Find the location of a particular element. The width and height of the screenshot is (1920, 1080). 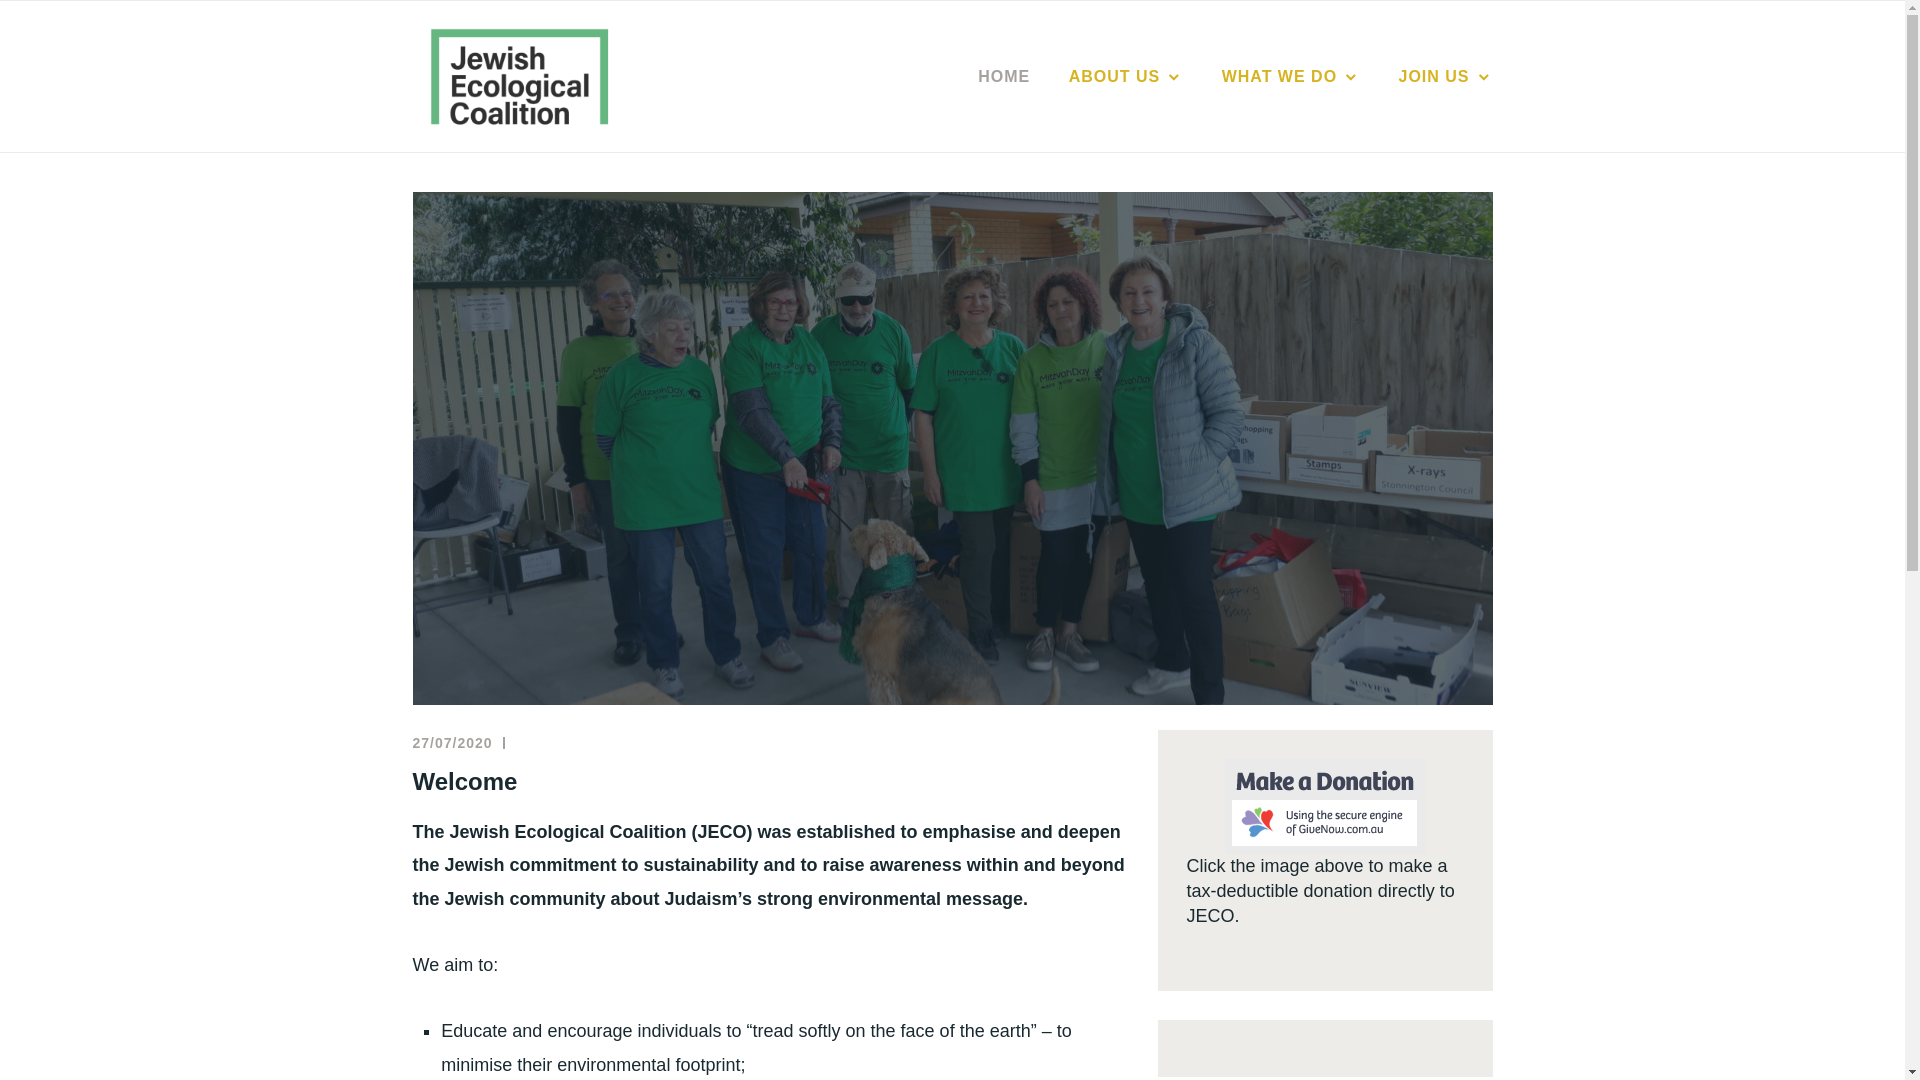

Welcome is located at coordinates (464, 782).